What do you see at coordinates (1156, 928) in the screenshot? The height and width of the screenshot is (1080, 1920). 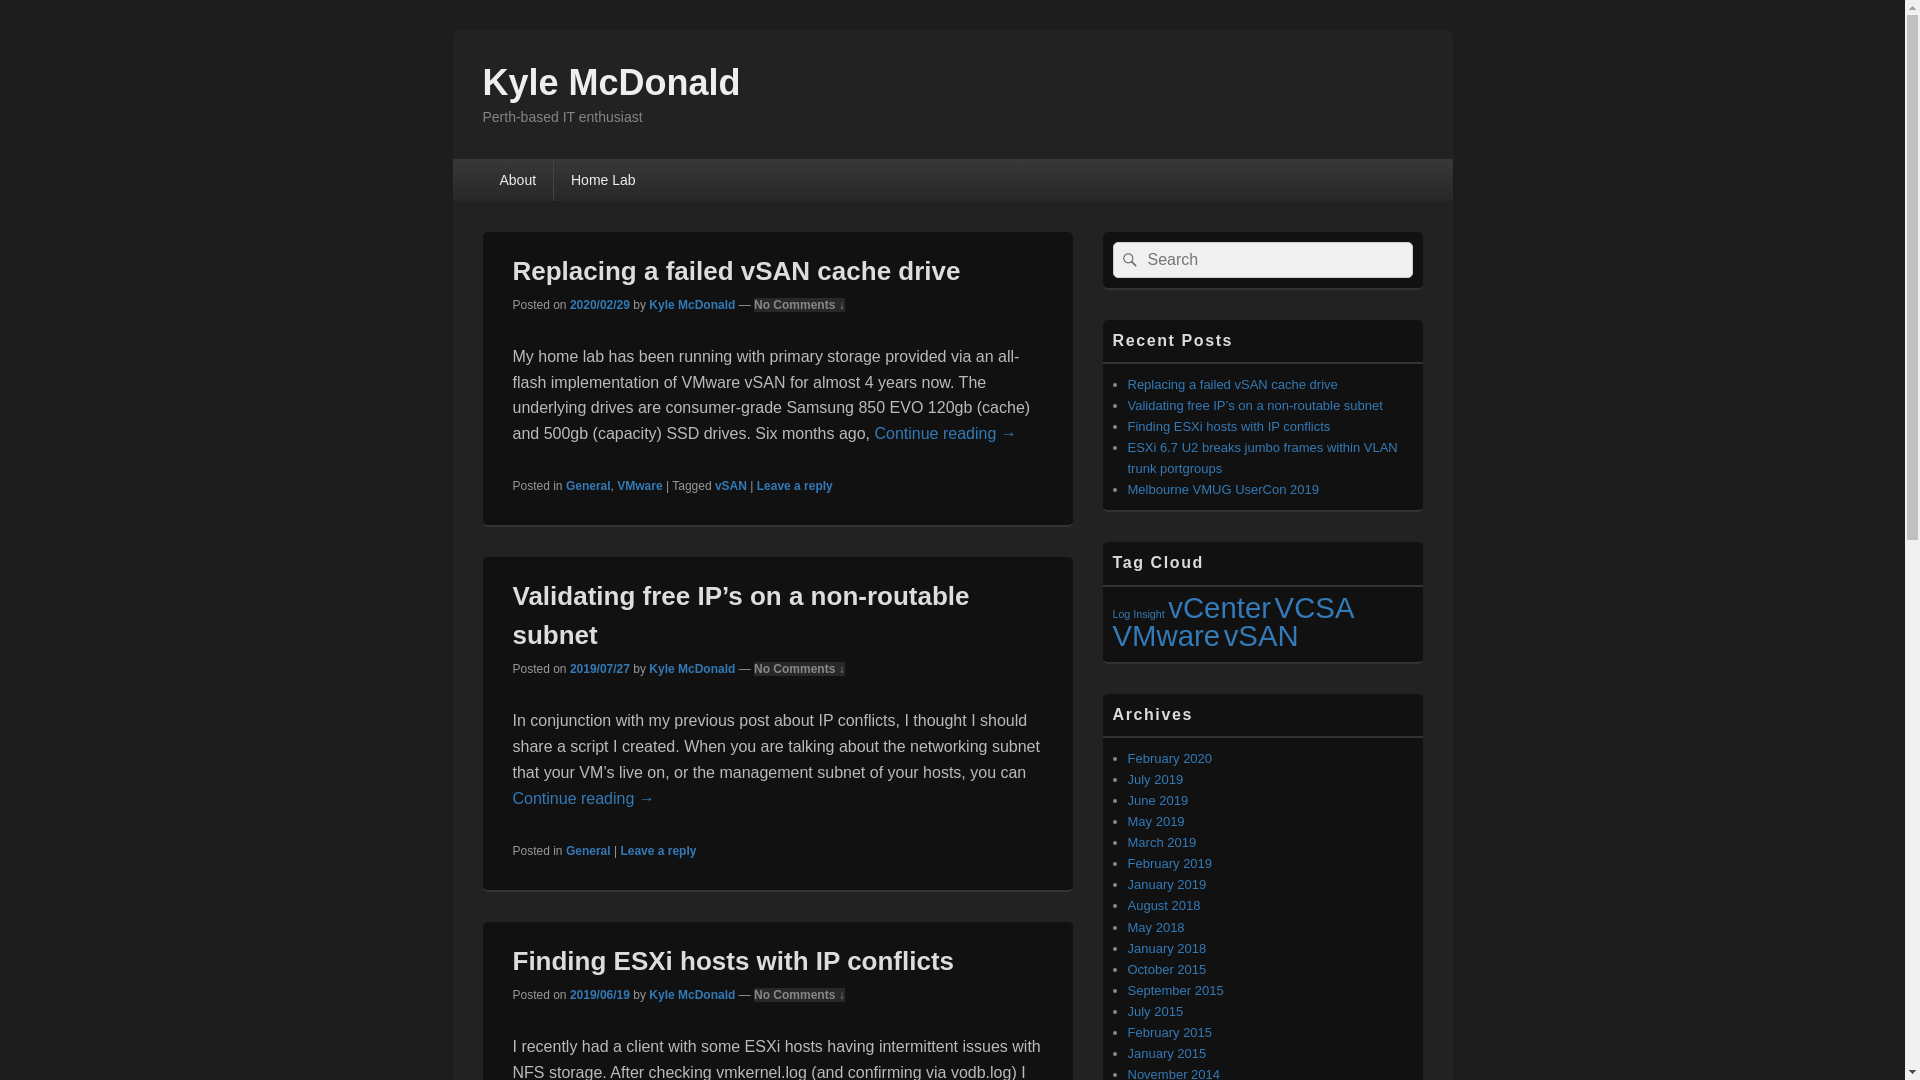 I see `May 2018` at bounding box center [1156, 928].